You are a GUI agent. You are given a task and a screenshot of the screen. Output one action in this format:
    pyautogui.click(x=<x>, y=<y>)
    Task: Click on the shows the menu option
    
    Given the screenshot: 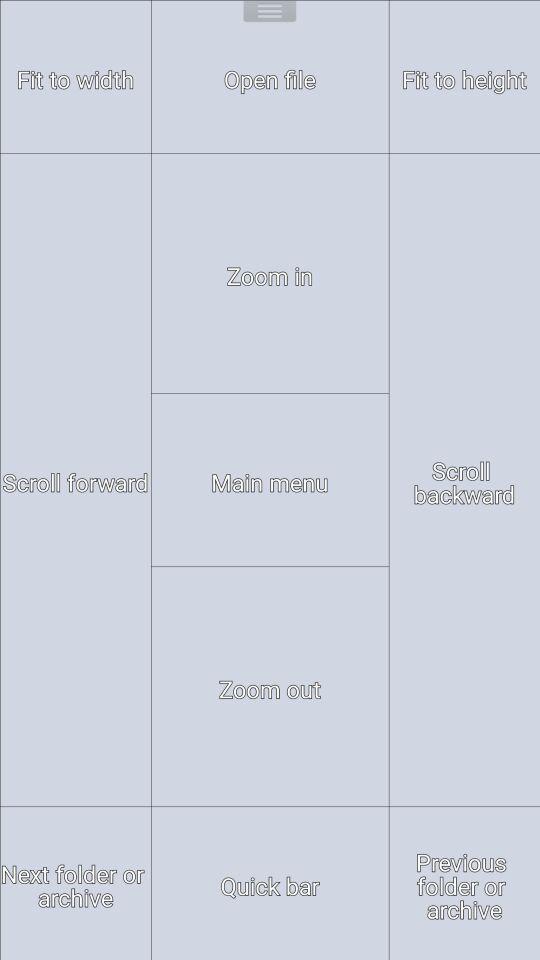 What is the action you would take?
    pyautogui.click(x=270, y=14)
    